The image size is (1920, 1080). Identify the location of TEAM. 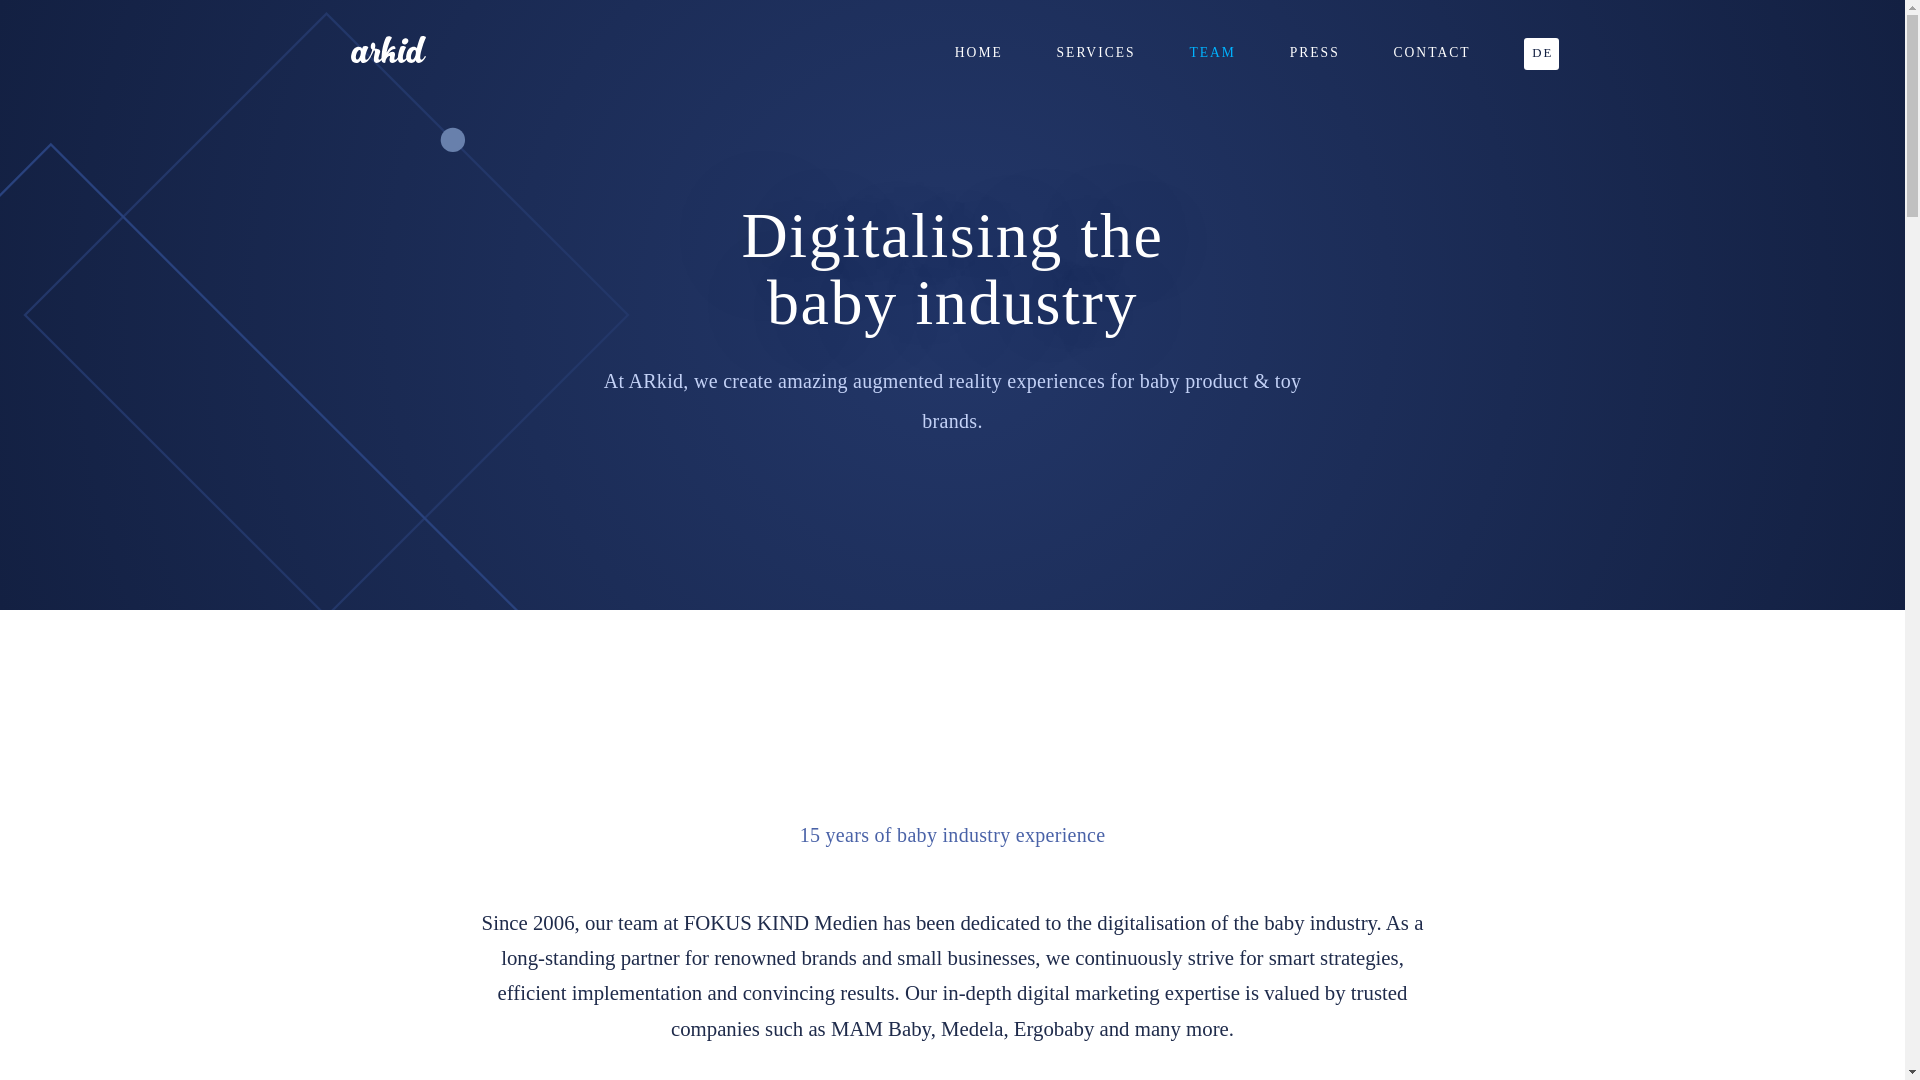
(1212, 54).